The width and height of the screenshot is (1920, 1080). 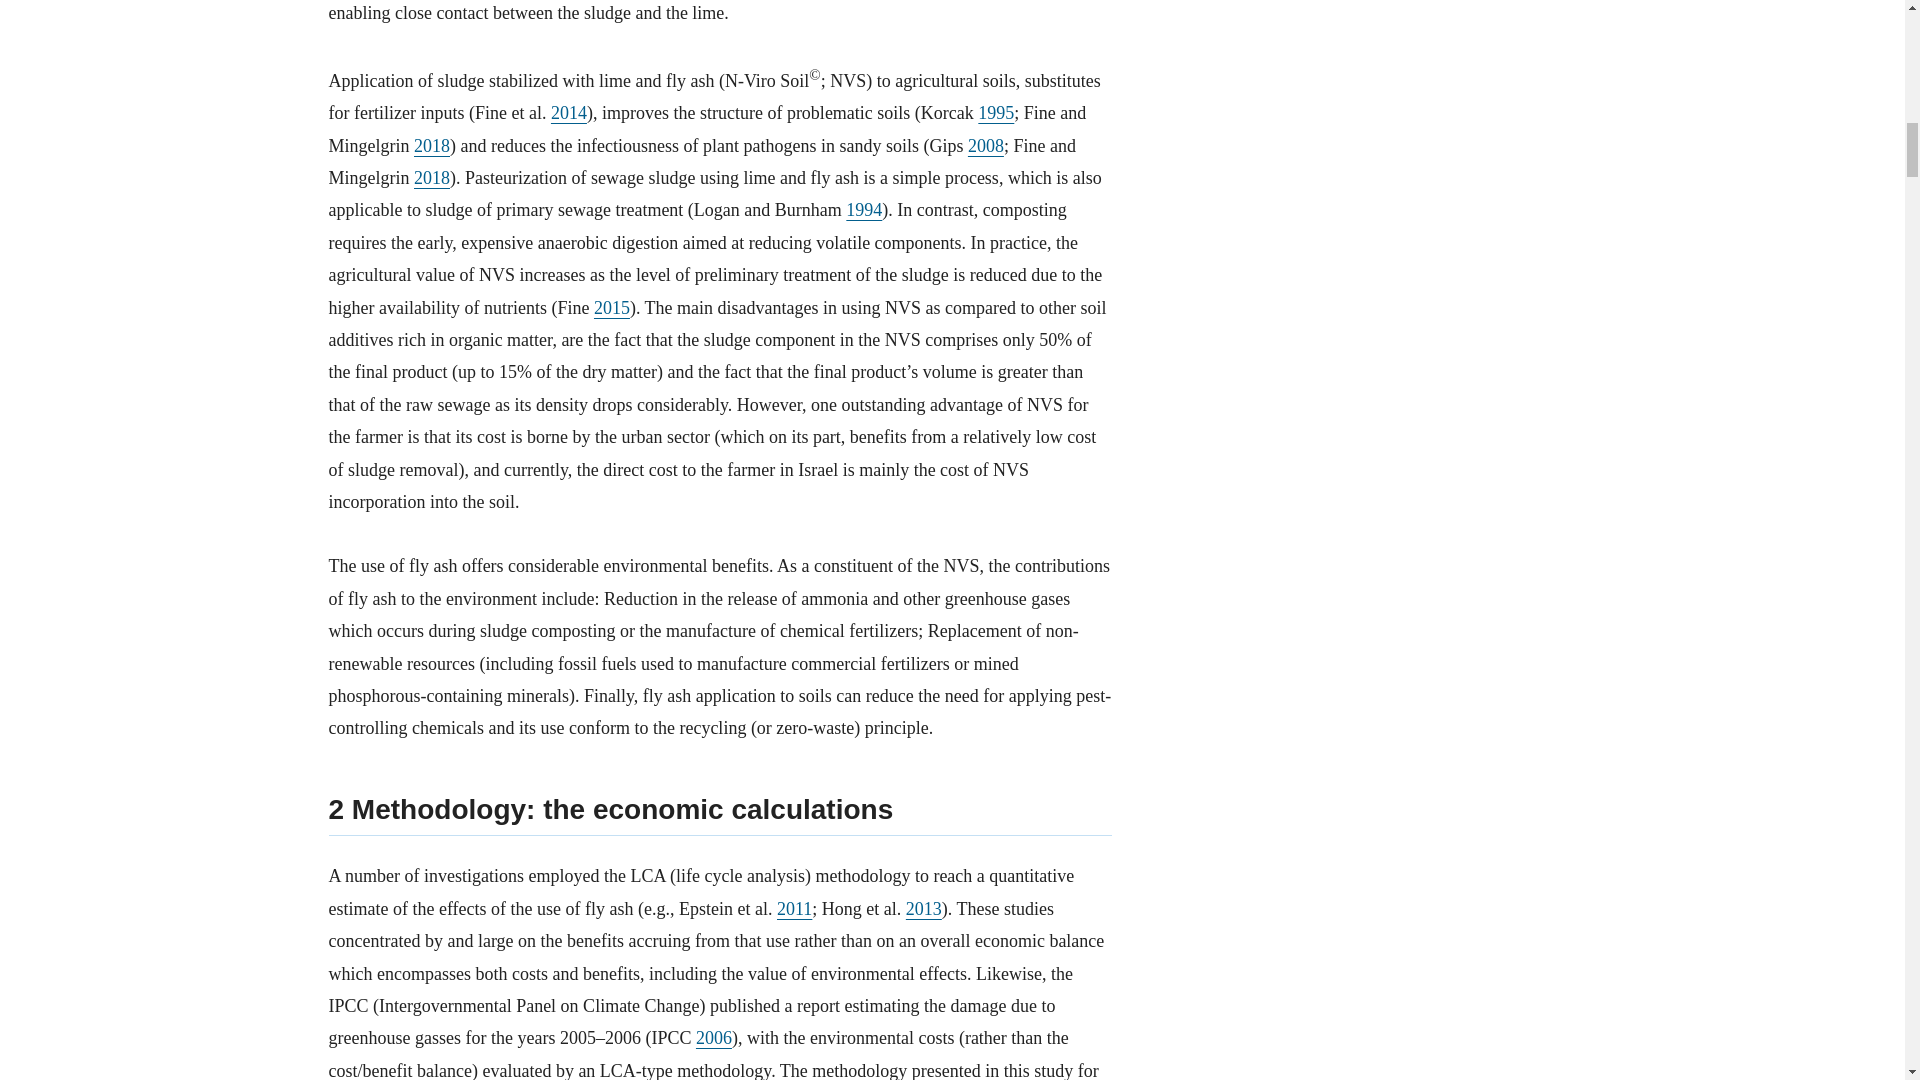 I want to click on 2014, so click(x=569, y=112).